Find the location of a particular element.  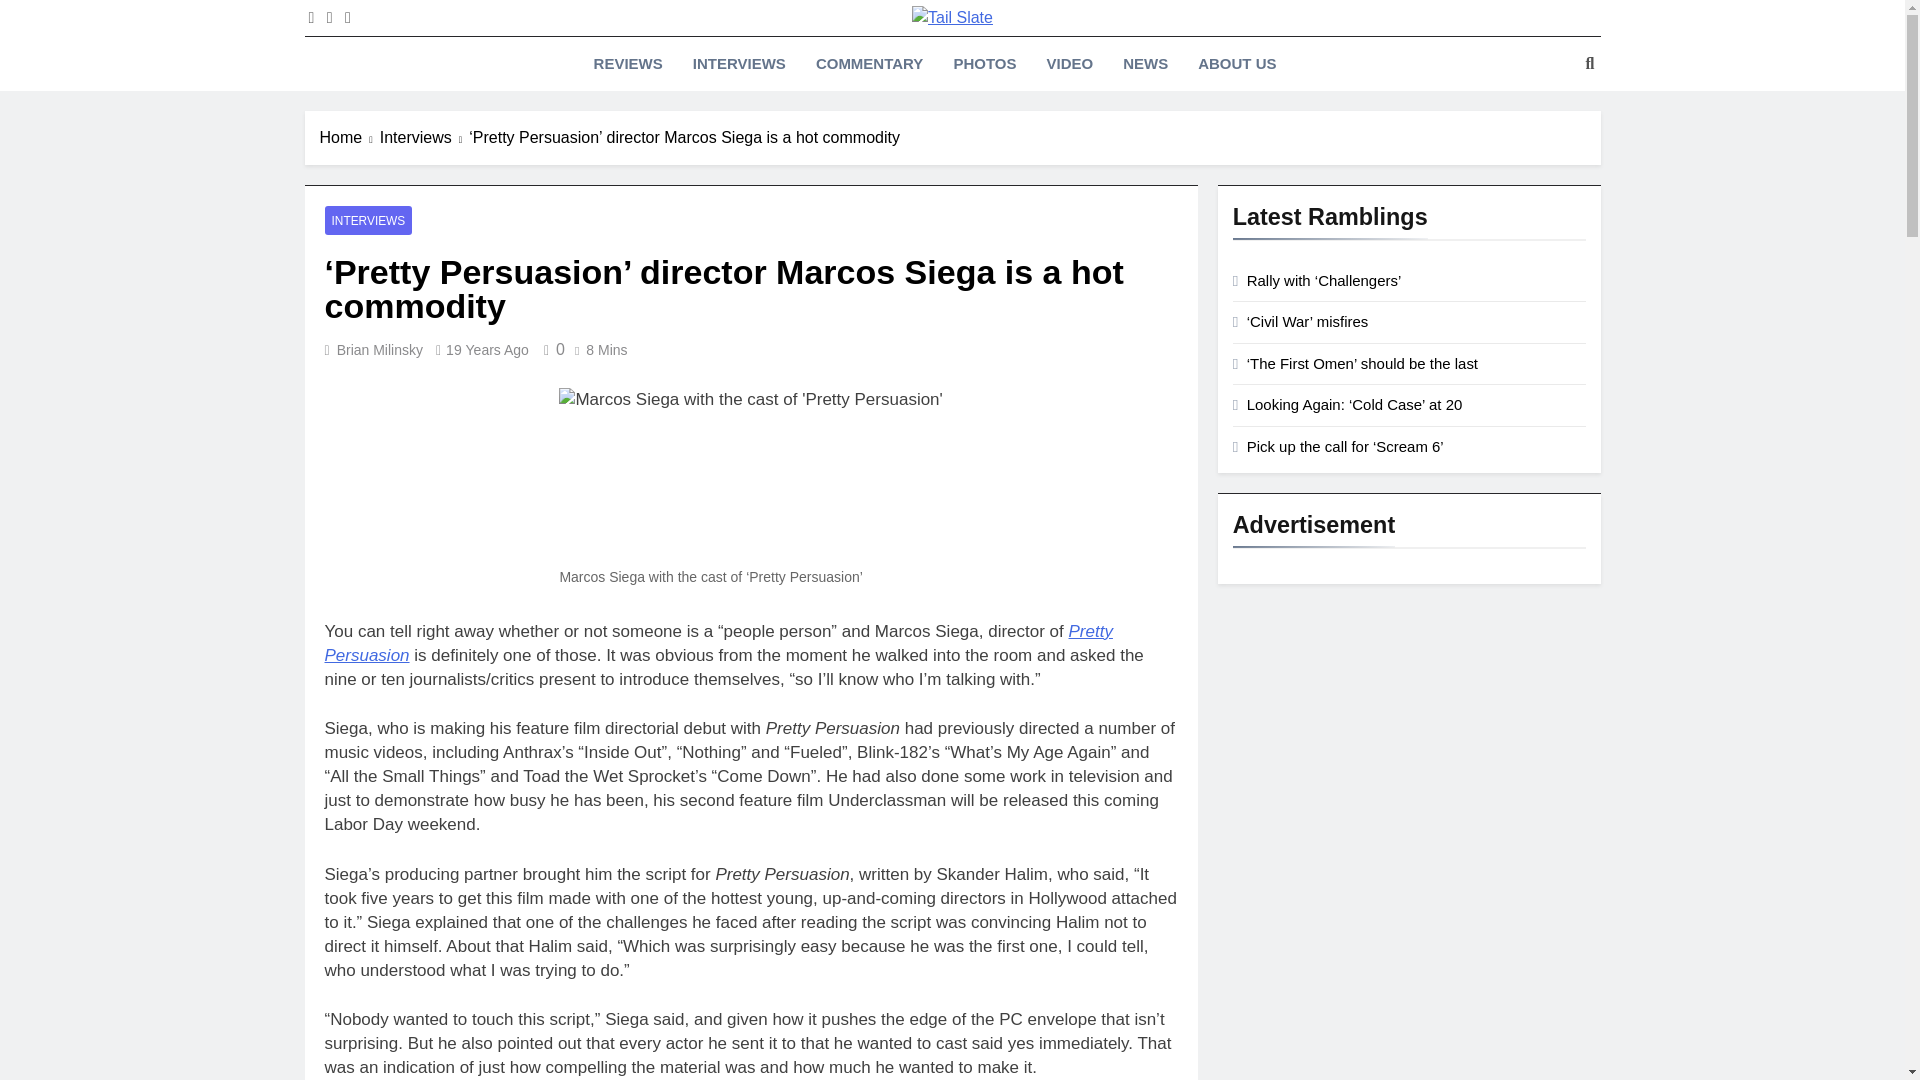

COMMENTARY is located at coordinates (869, 63).